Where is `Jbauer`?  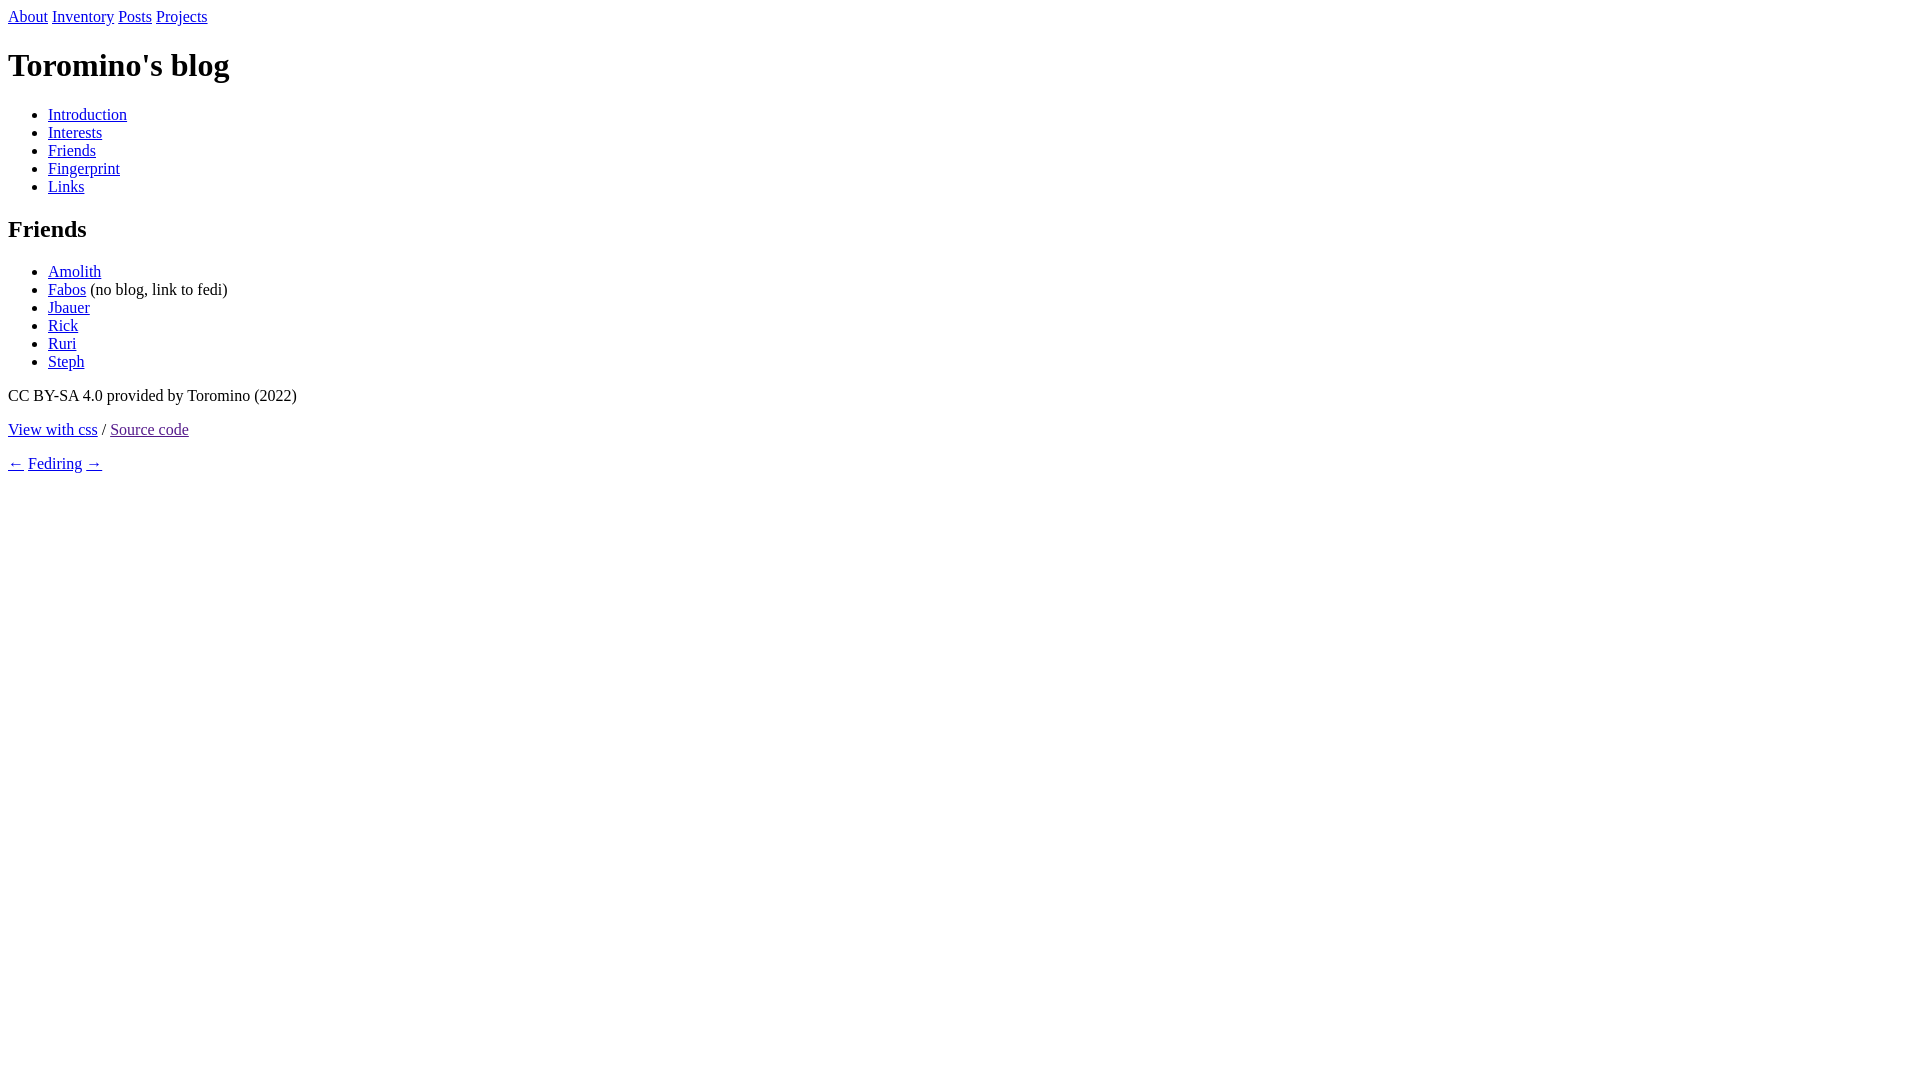 Jbauer is located at coordinates (69, 308).